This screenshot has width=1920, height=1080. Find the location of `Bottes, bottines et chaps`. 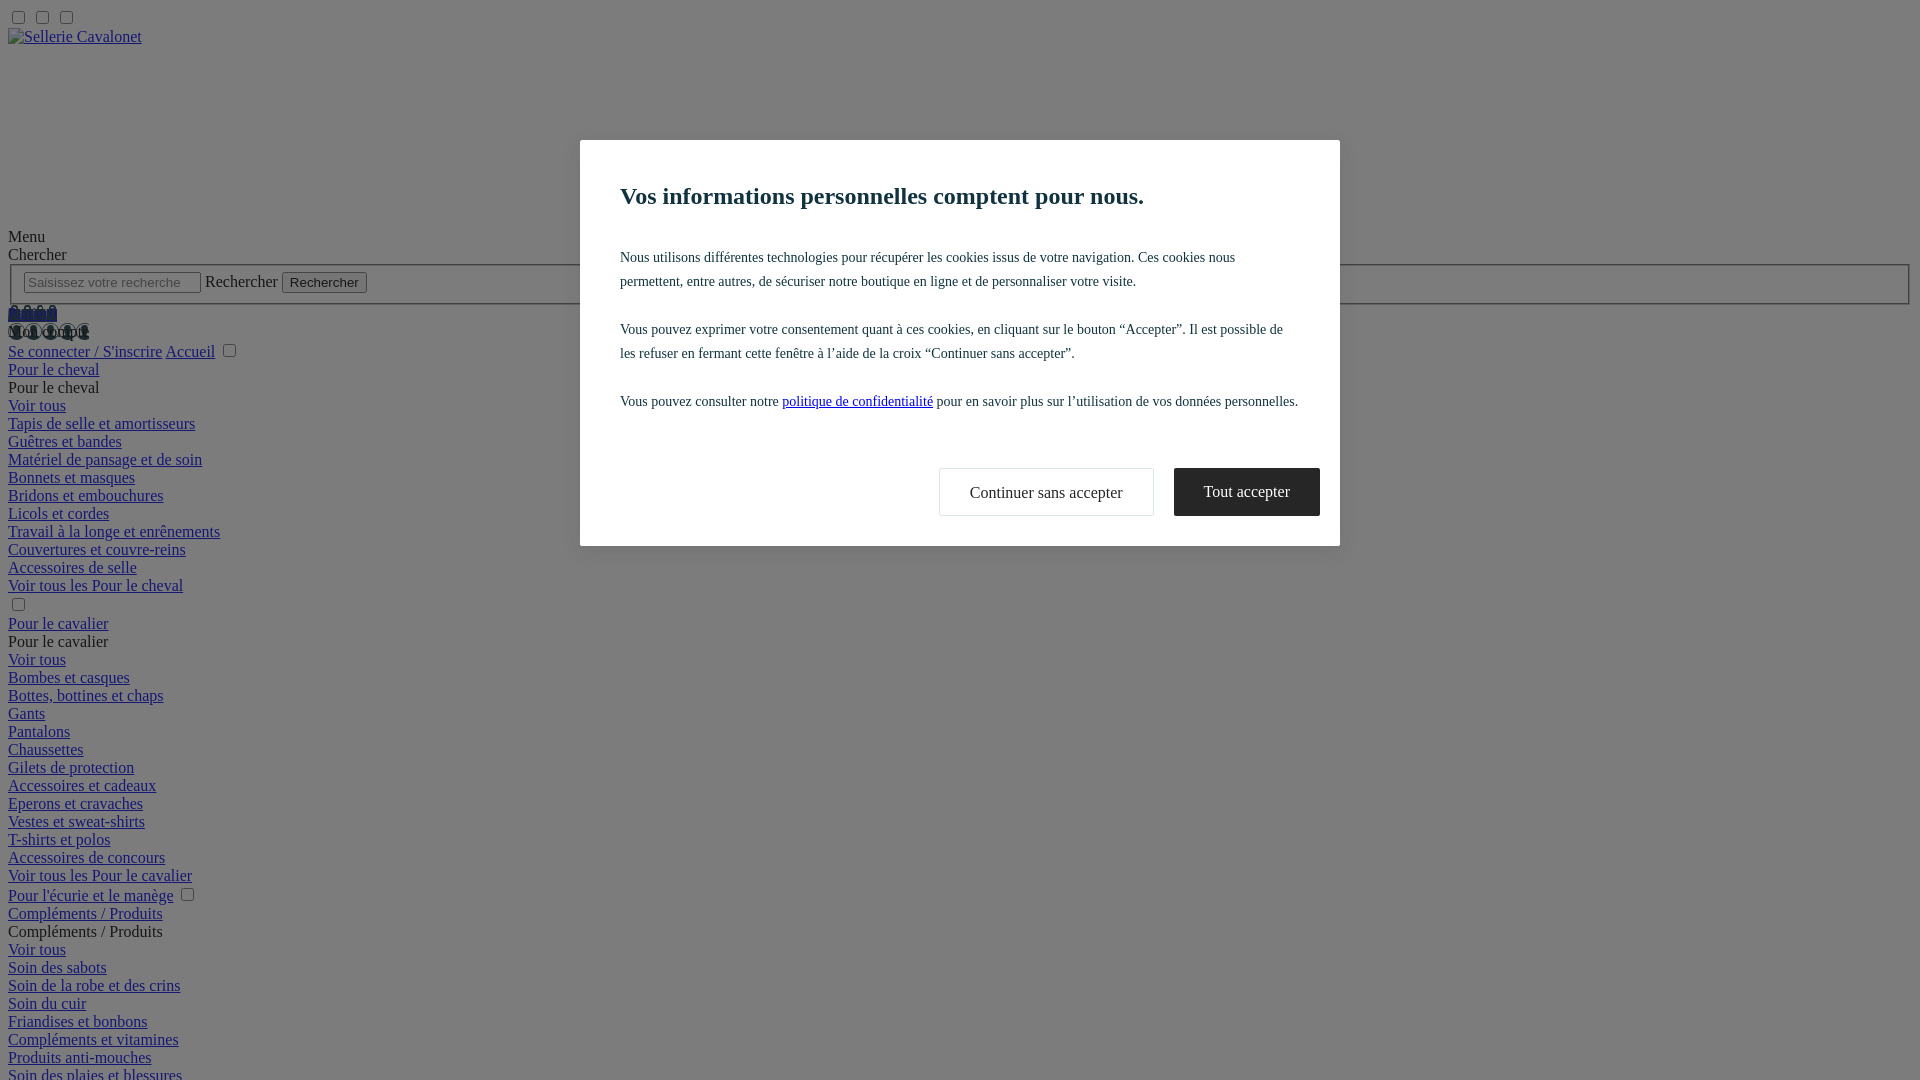

Bottes, bottines et chaps is located at coordinates (86, 696).